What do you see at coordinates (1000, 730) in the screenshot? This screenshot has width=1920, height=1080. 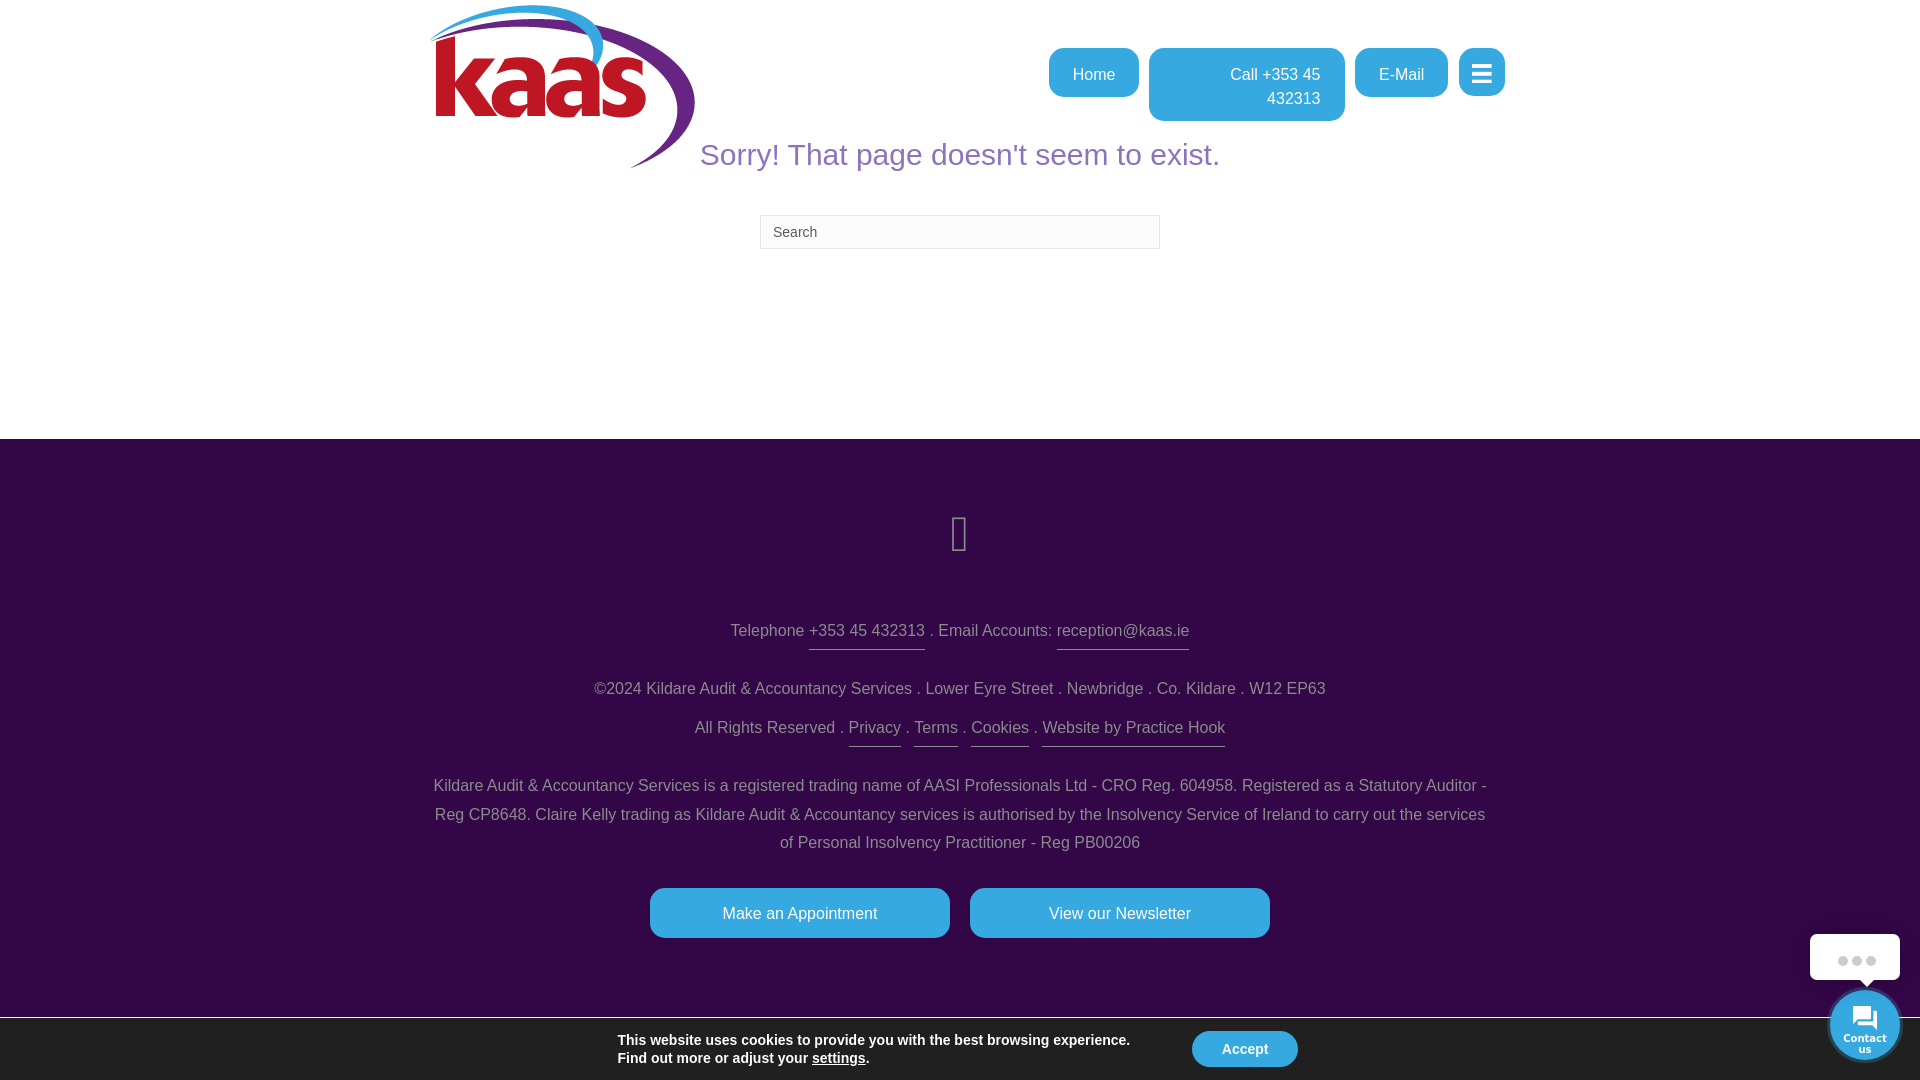 I see `Cookies` at bounding box center [1000, 730].